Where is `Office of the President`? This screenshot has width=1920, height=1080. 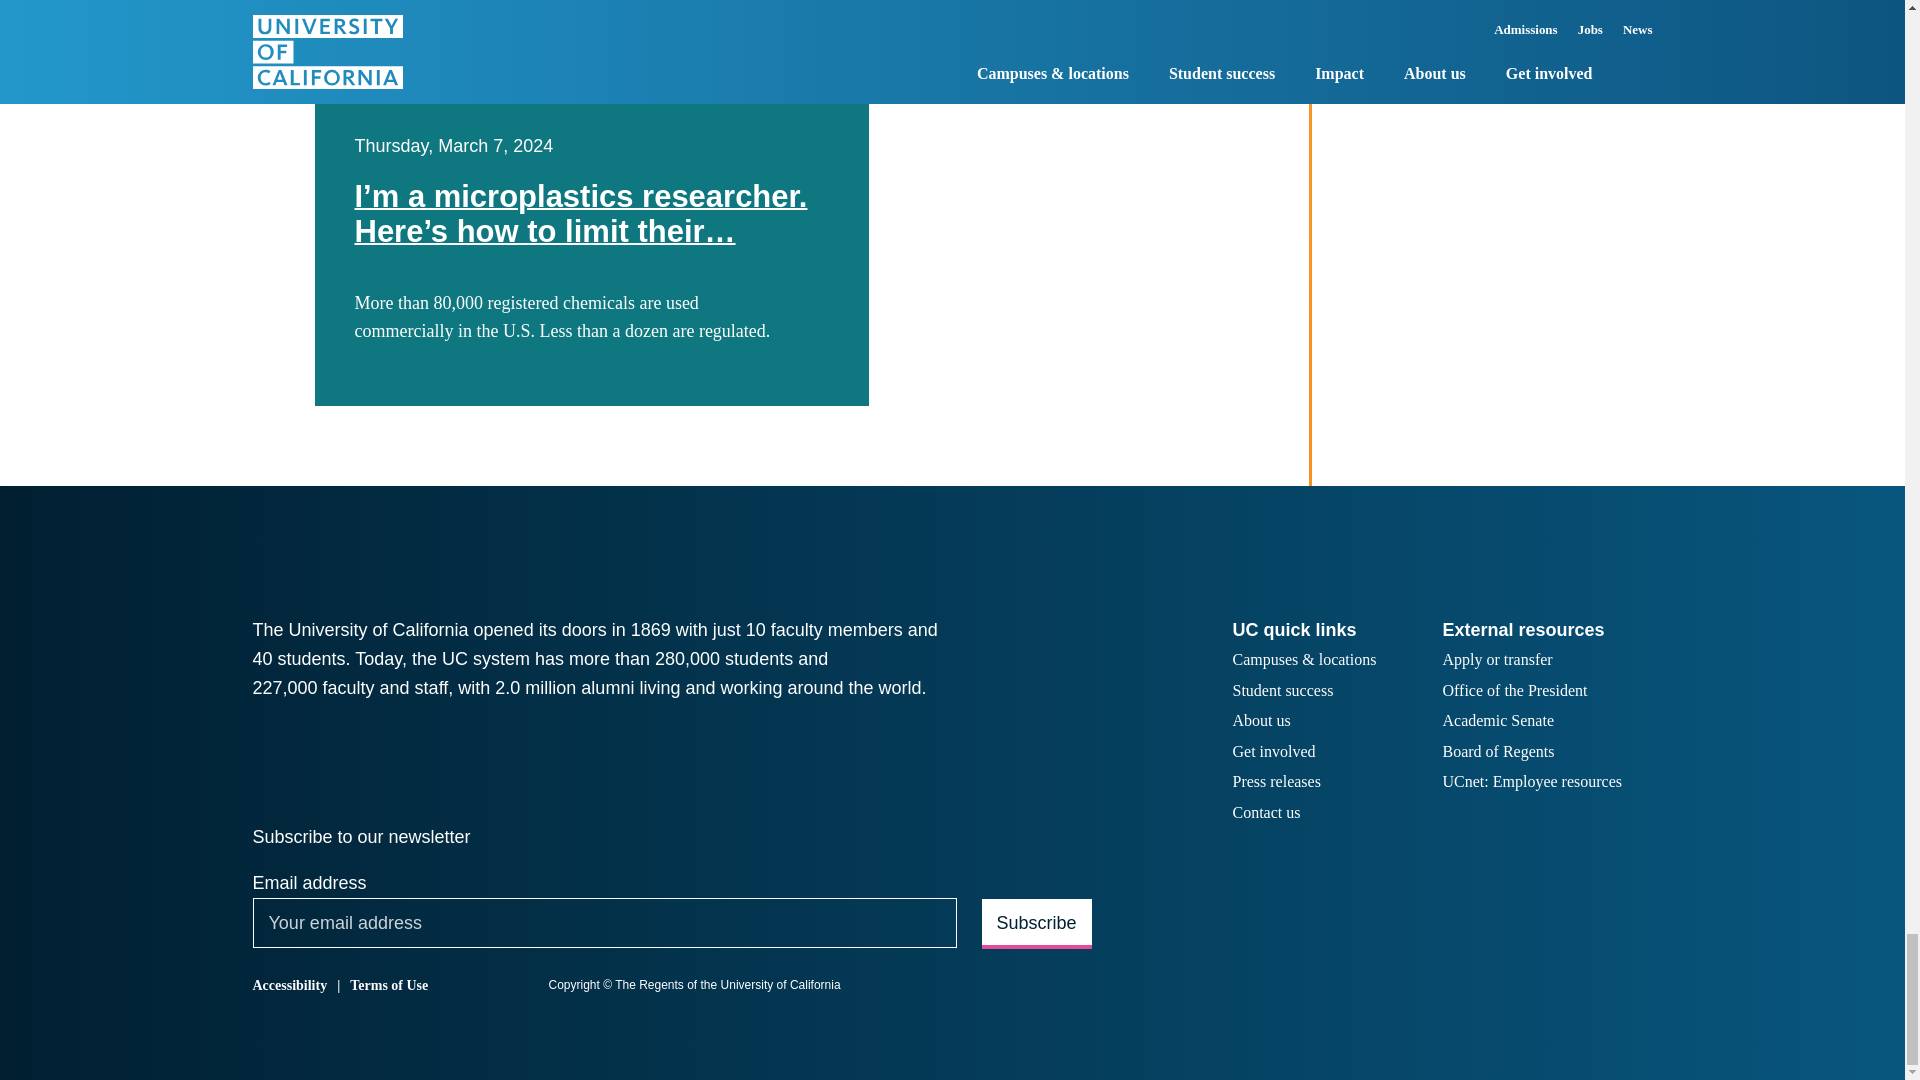 Office of the President is located at coordinates (1514, 692).